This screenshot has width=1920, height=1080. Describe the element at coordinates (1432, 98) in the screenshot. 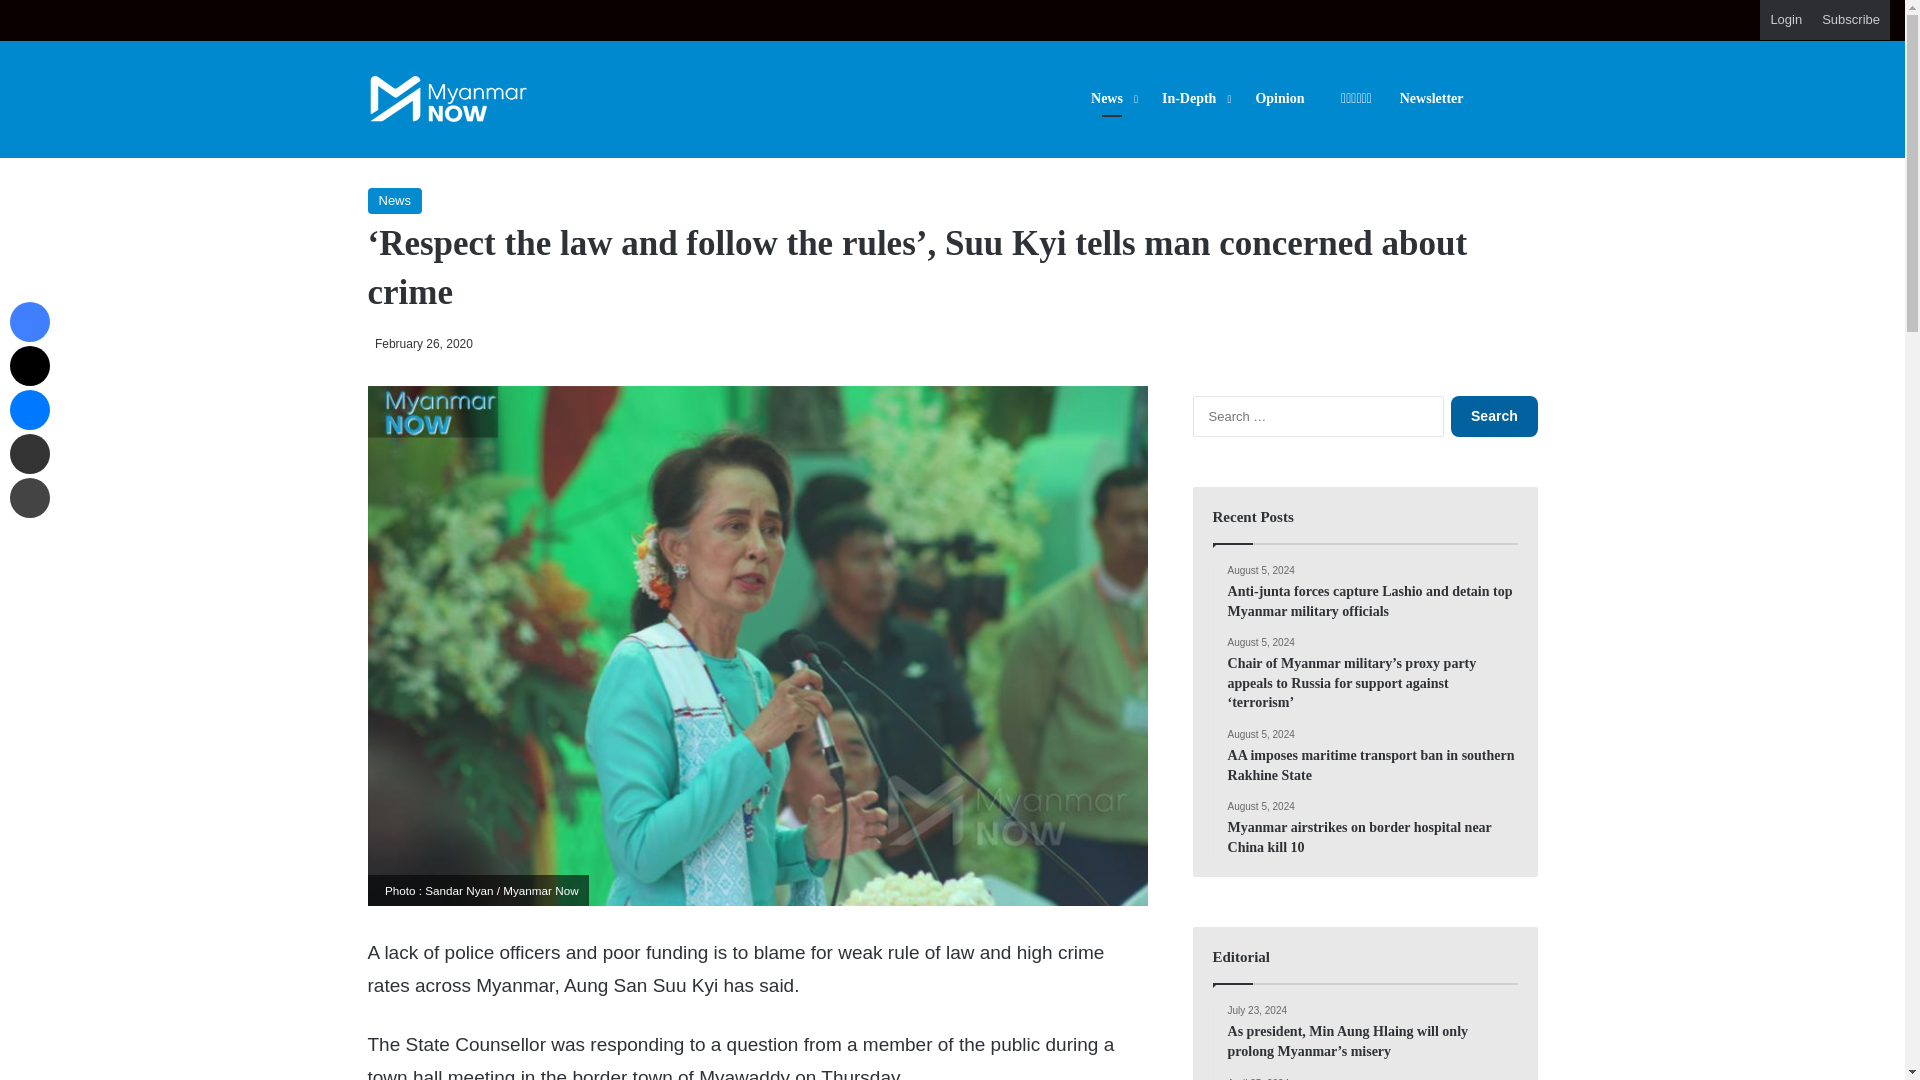

I see `Newsletter` at that location.